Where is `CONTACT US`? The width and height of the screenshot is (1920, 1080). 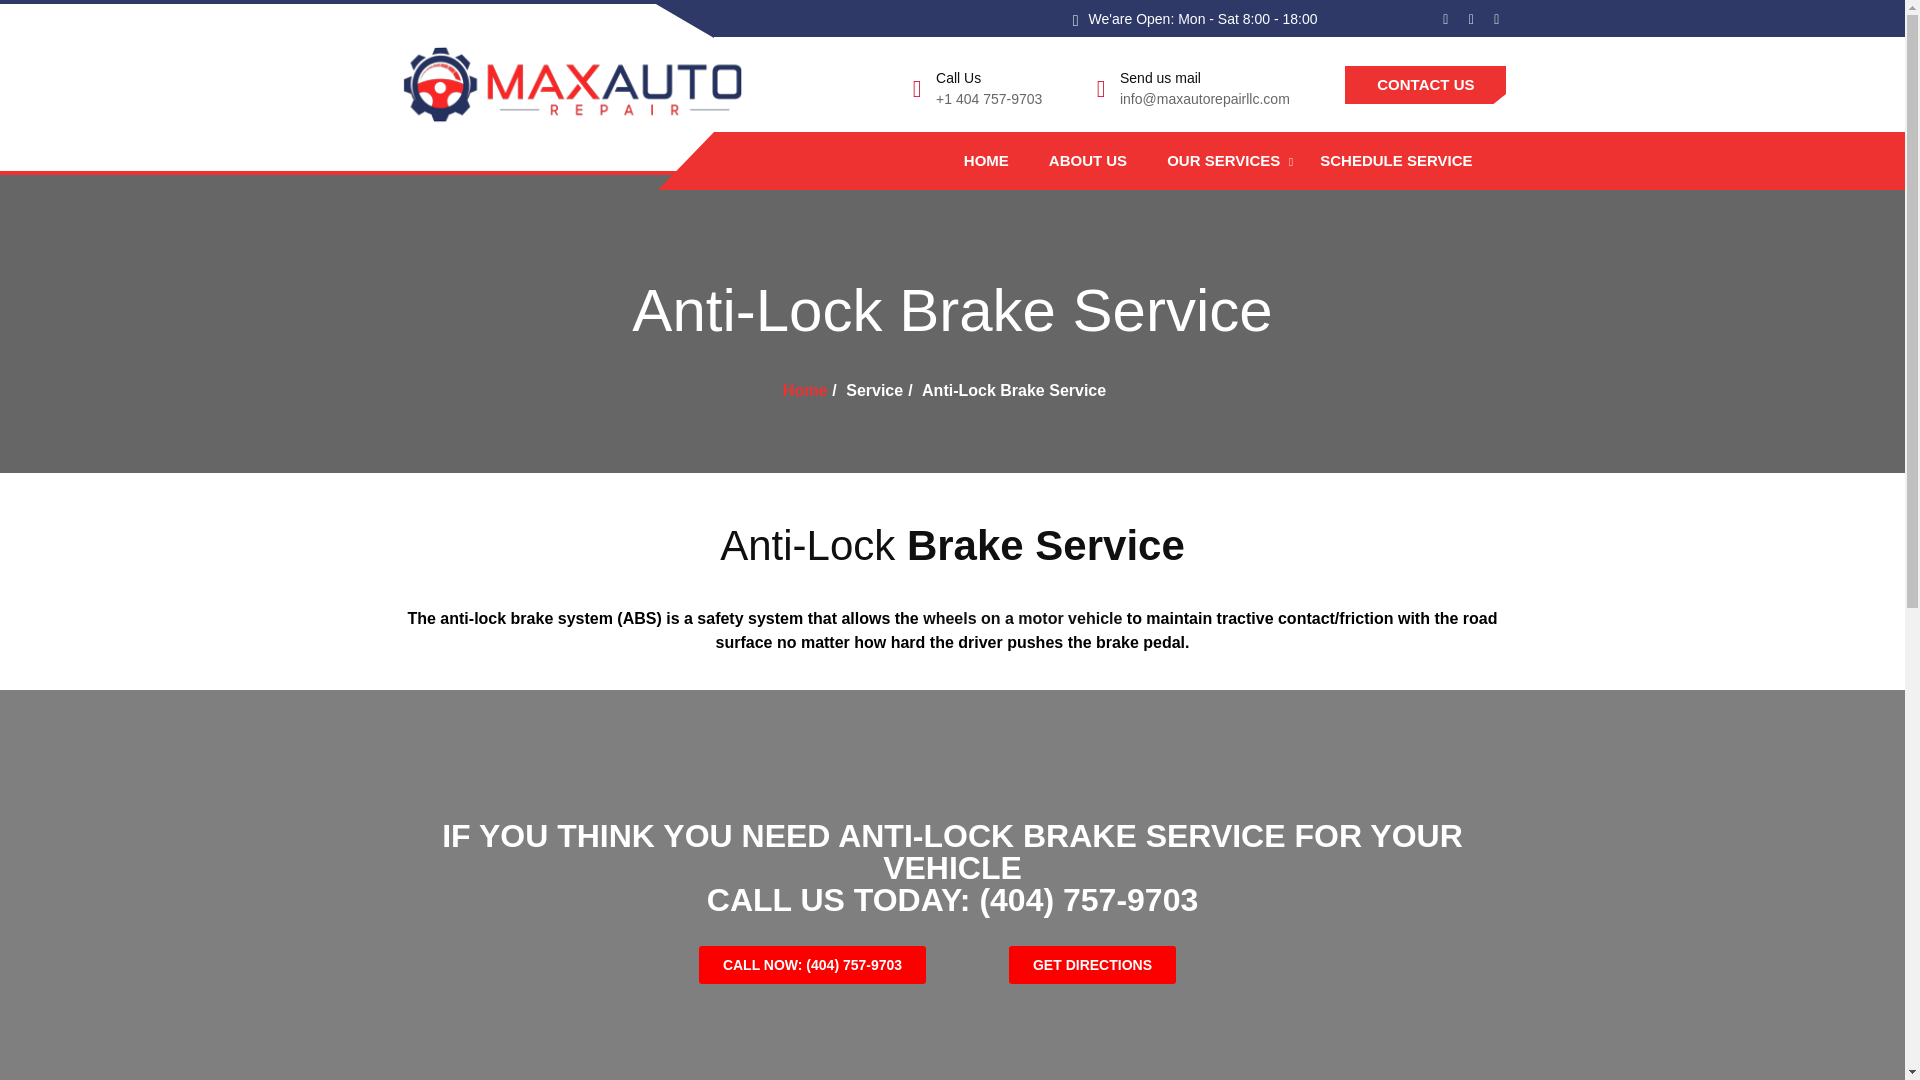
CONTACT US is located at coordinates (1426, 84).